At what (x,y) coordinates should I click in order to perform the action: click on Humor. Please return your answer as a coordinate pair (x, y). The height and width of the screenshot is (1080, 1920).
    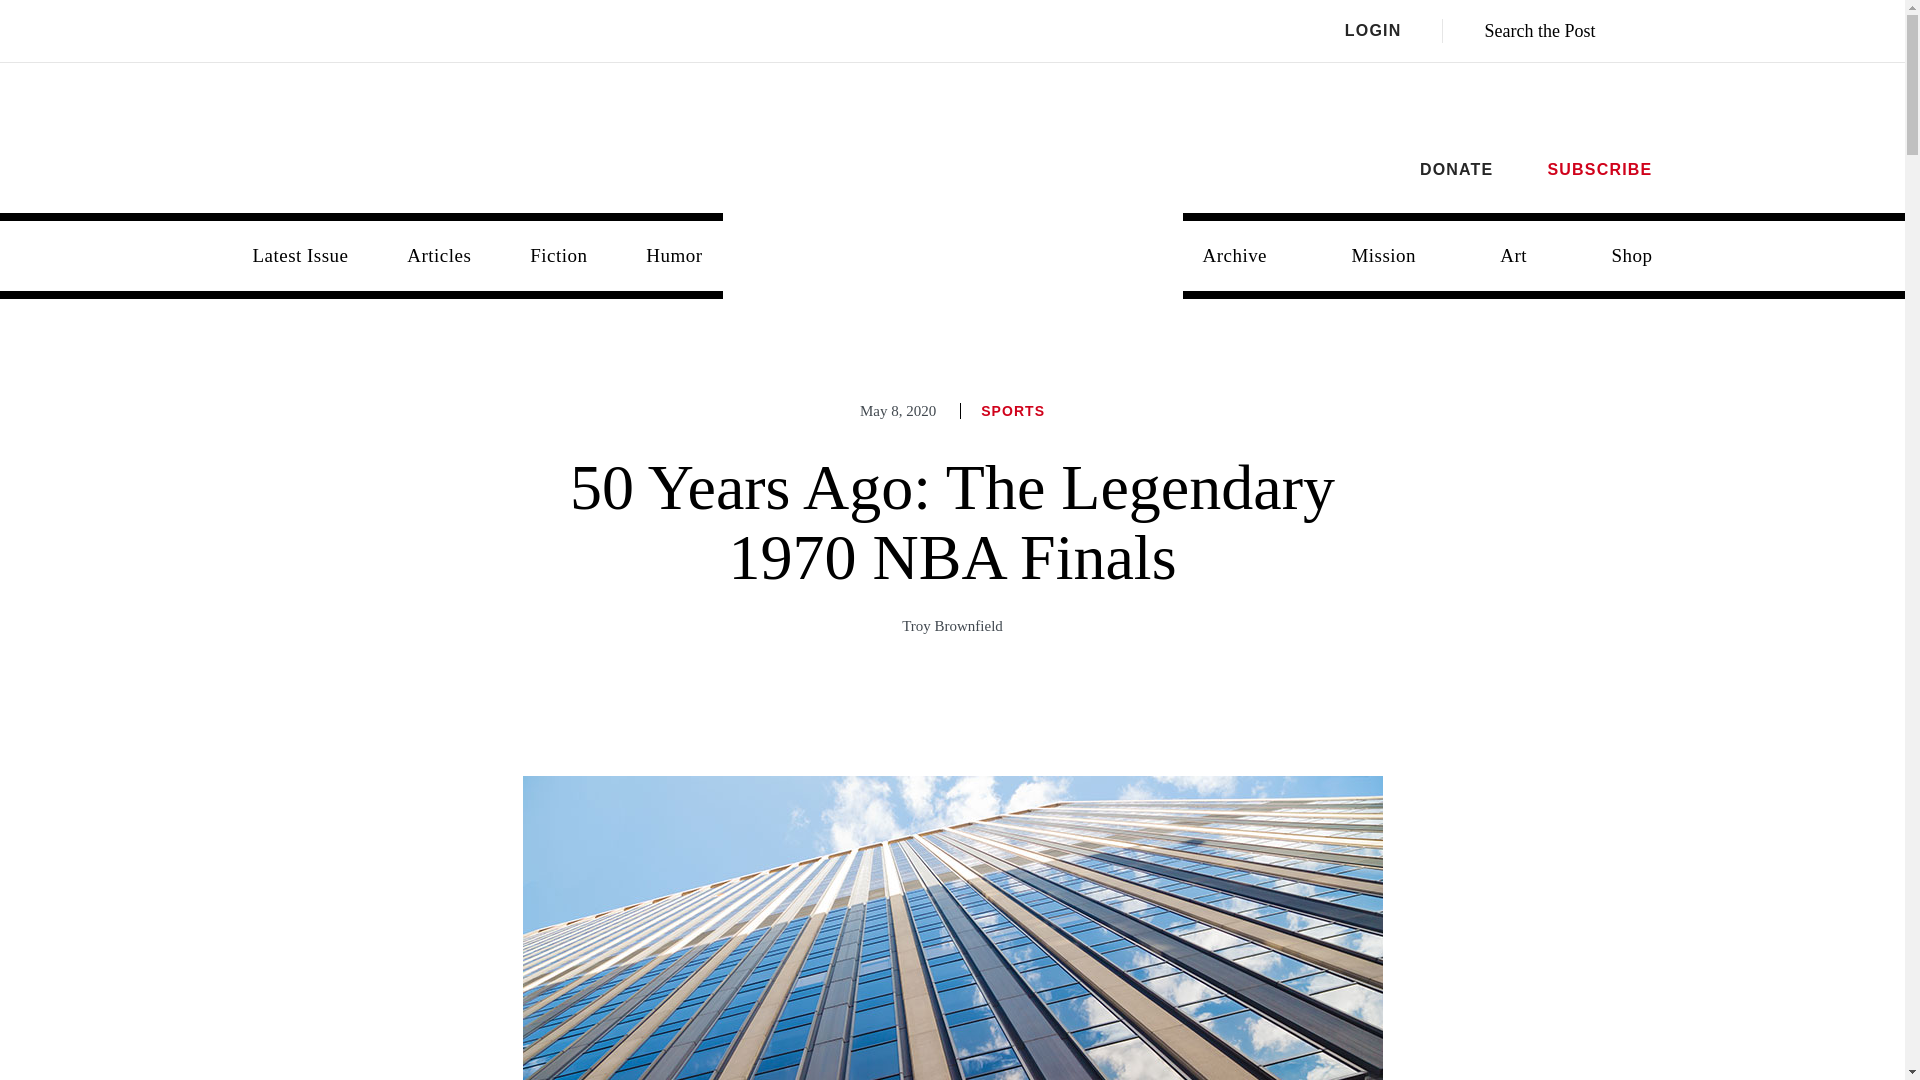
    Looking at the image, I should click on (673, 256).